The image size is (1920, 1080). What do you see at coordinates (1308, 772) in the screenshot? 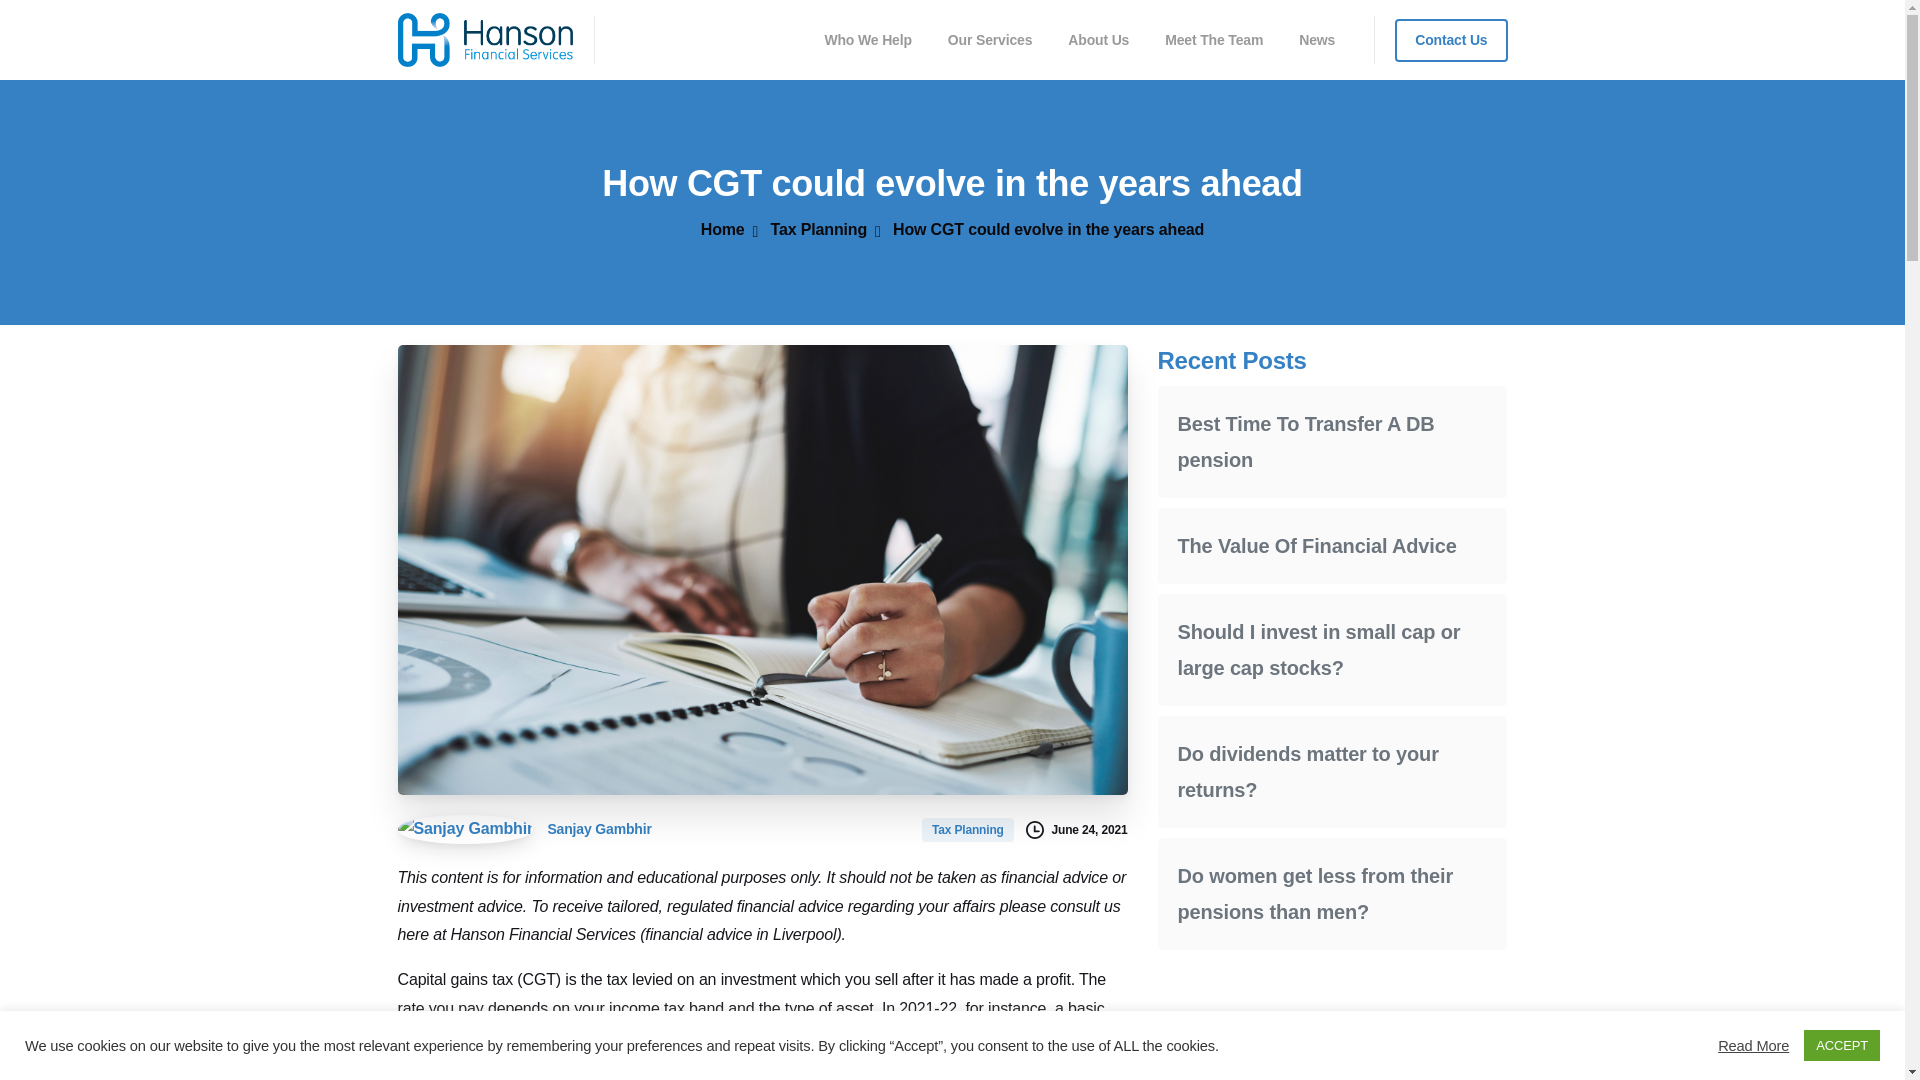
I see `Do dividends matter to your returns?` at bounding box center [1308, 772].